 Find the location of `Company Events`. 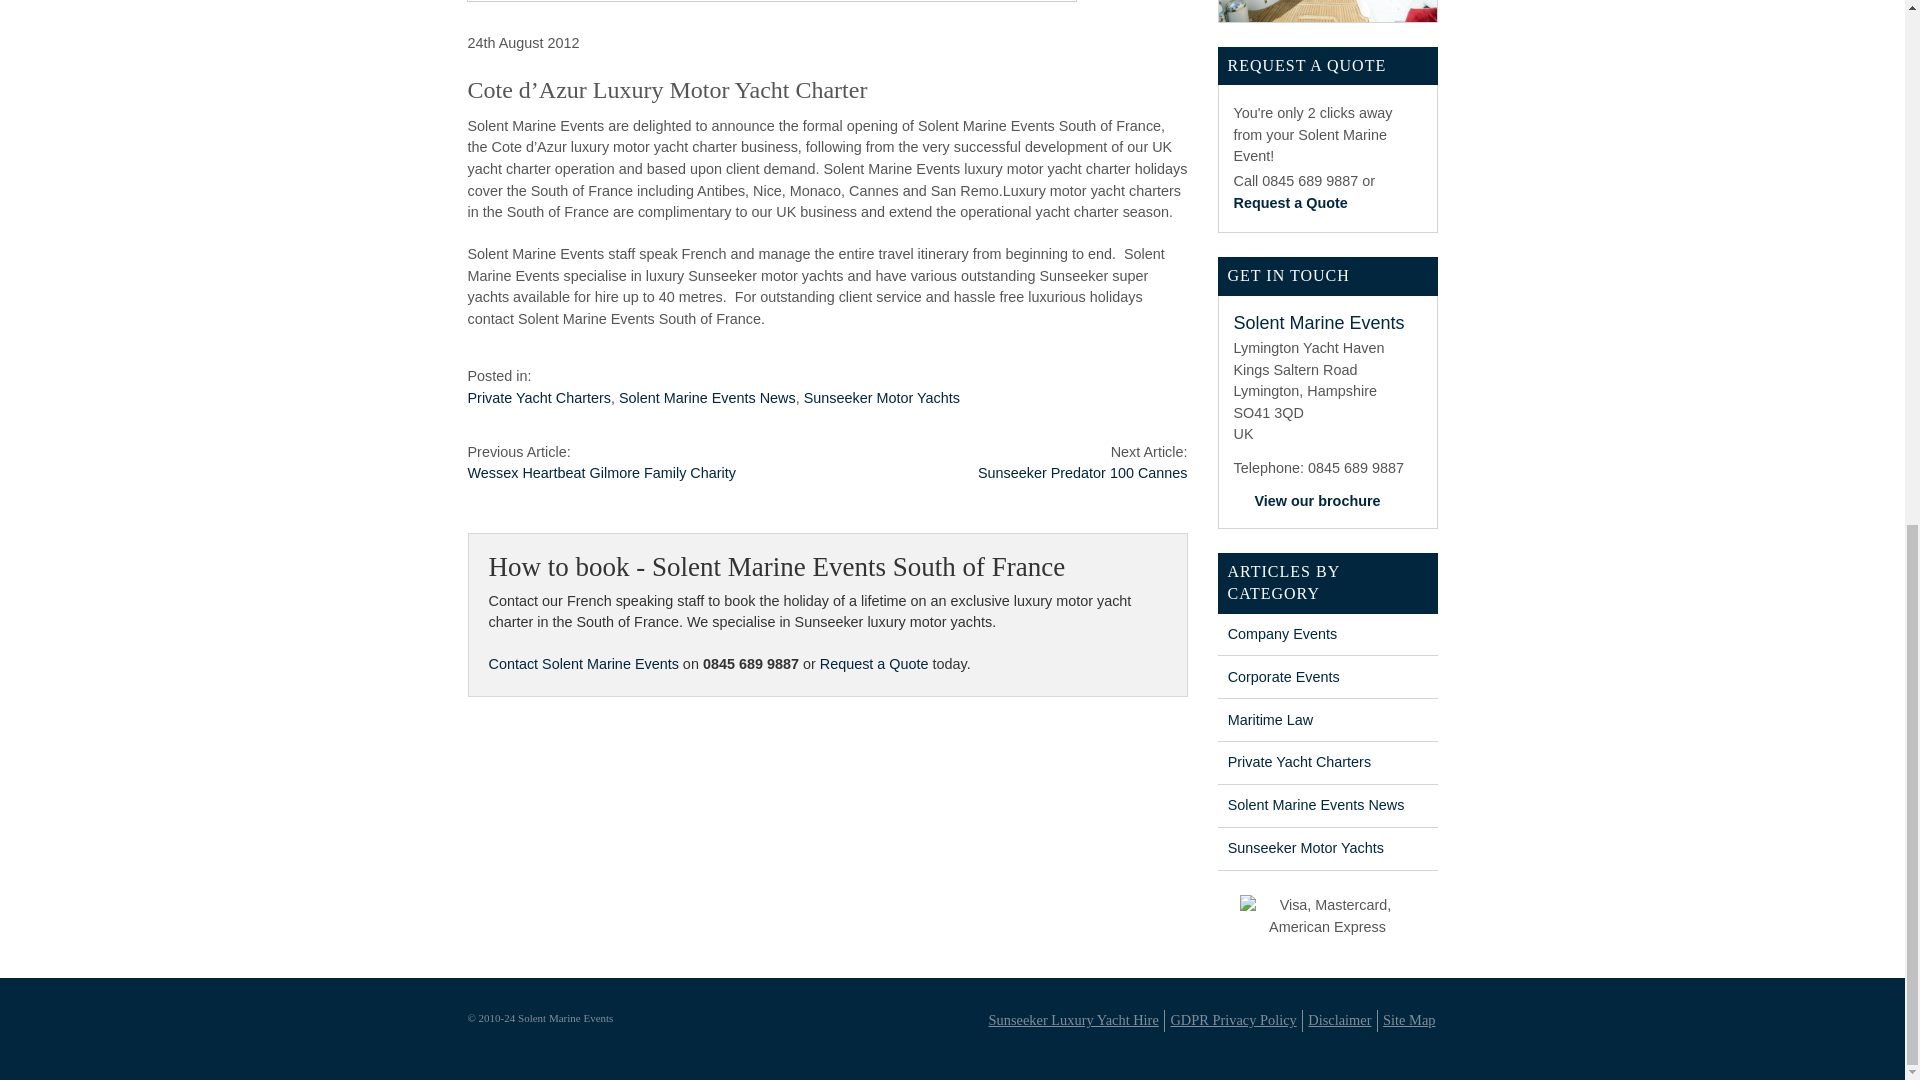

Company Events is located at coordinates (1283, 634).